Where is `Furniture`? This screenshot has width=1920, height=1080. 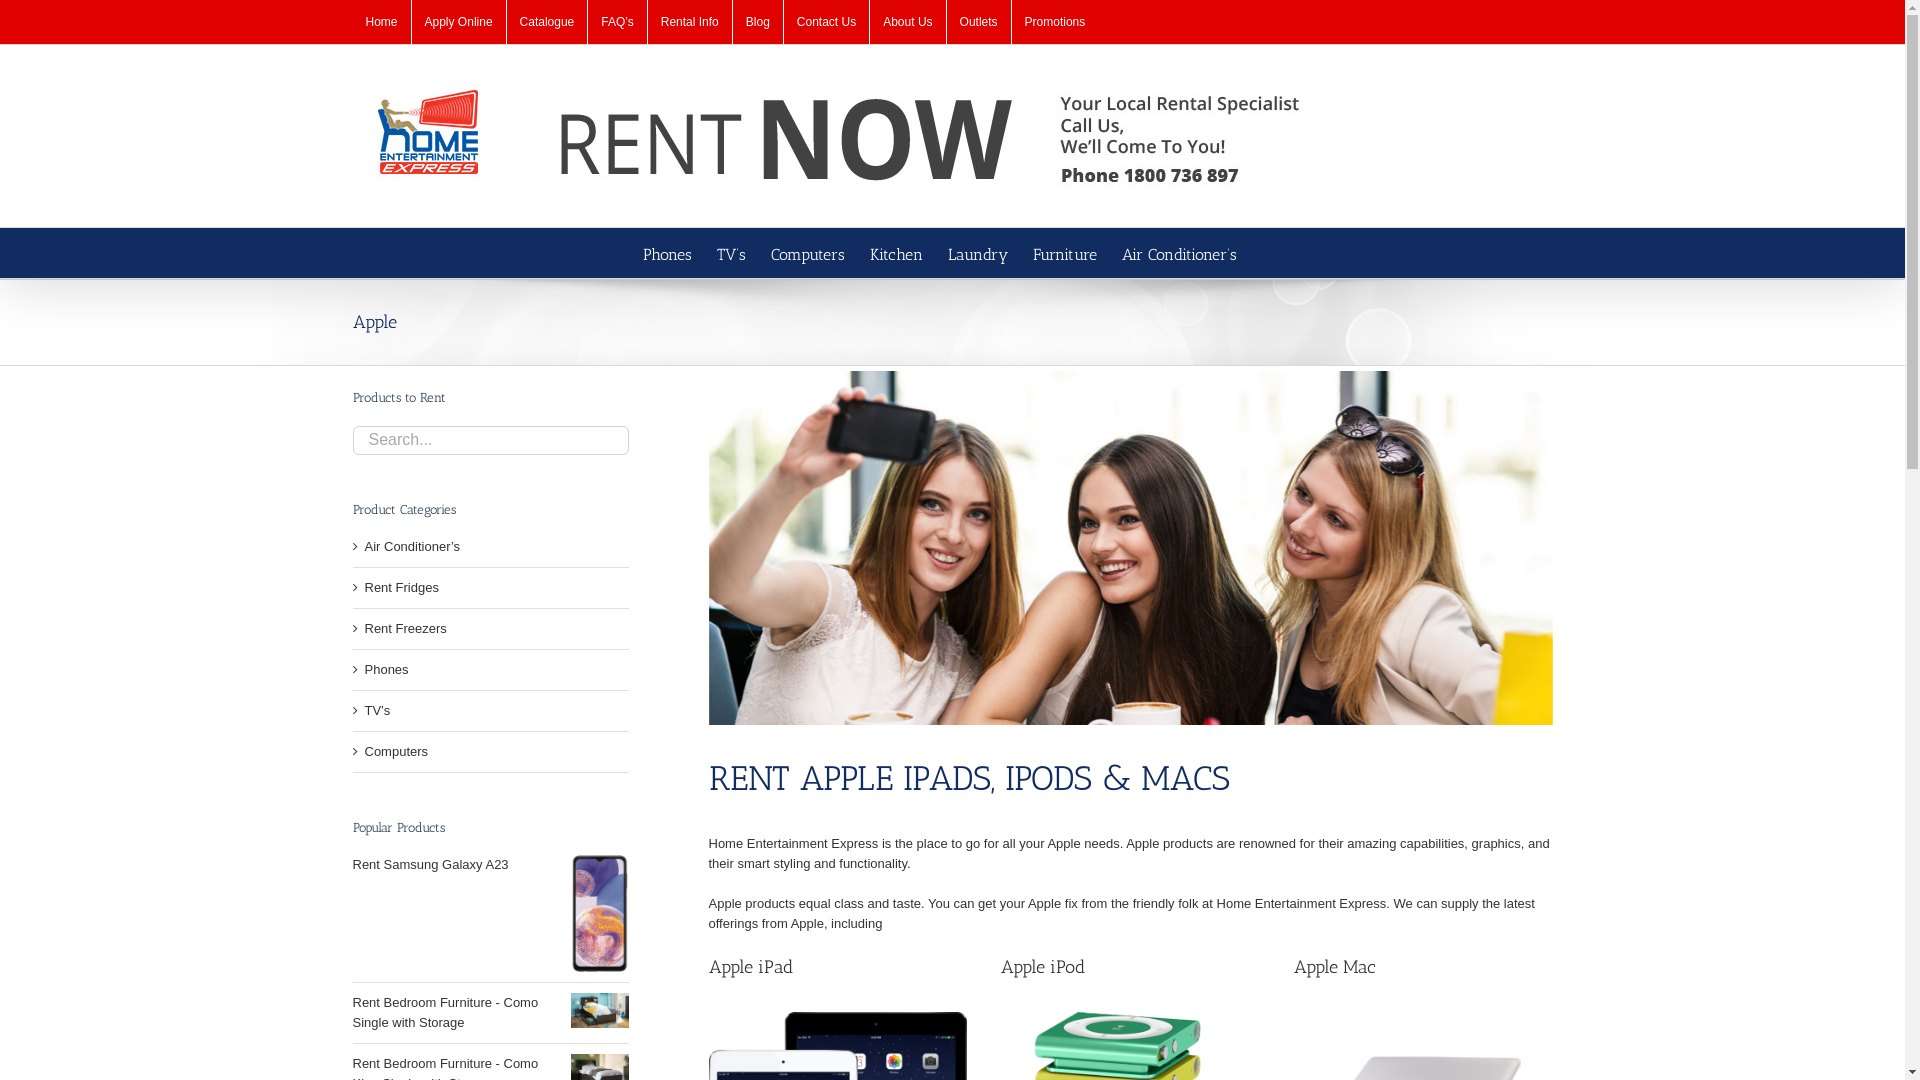 Furniture is located at coordinates (1065, 253).